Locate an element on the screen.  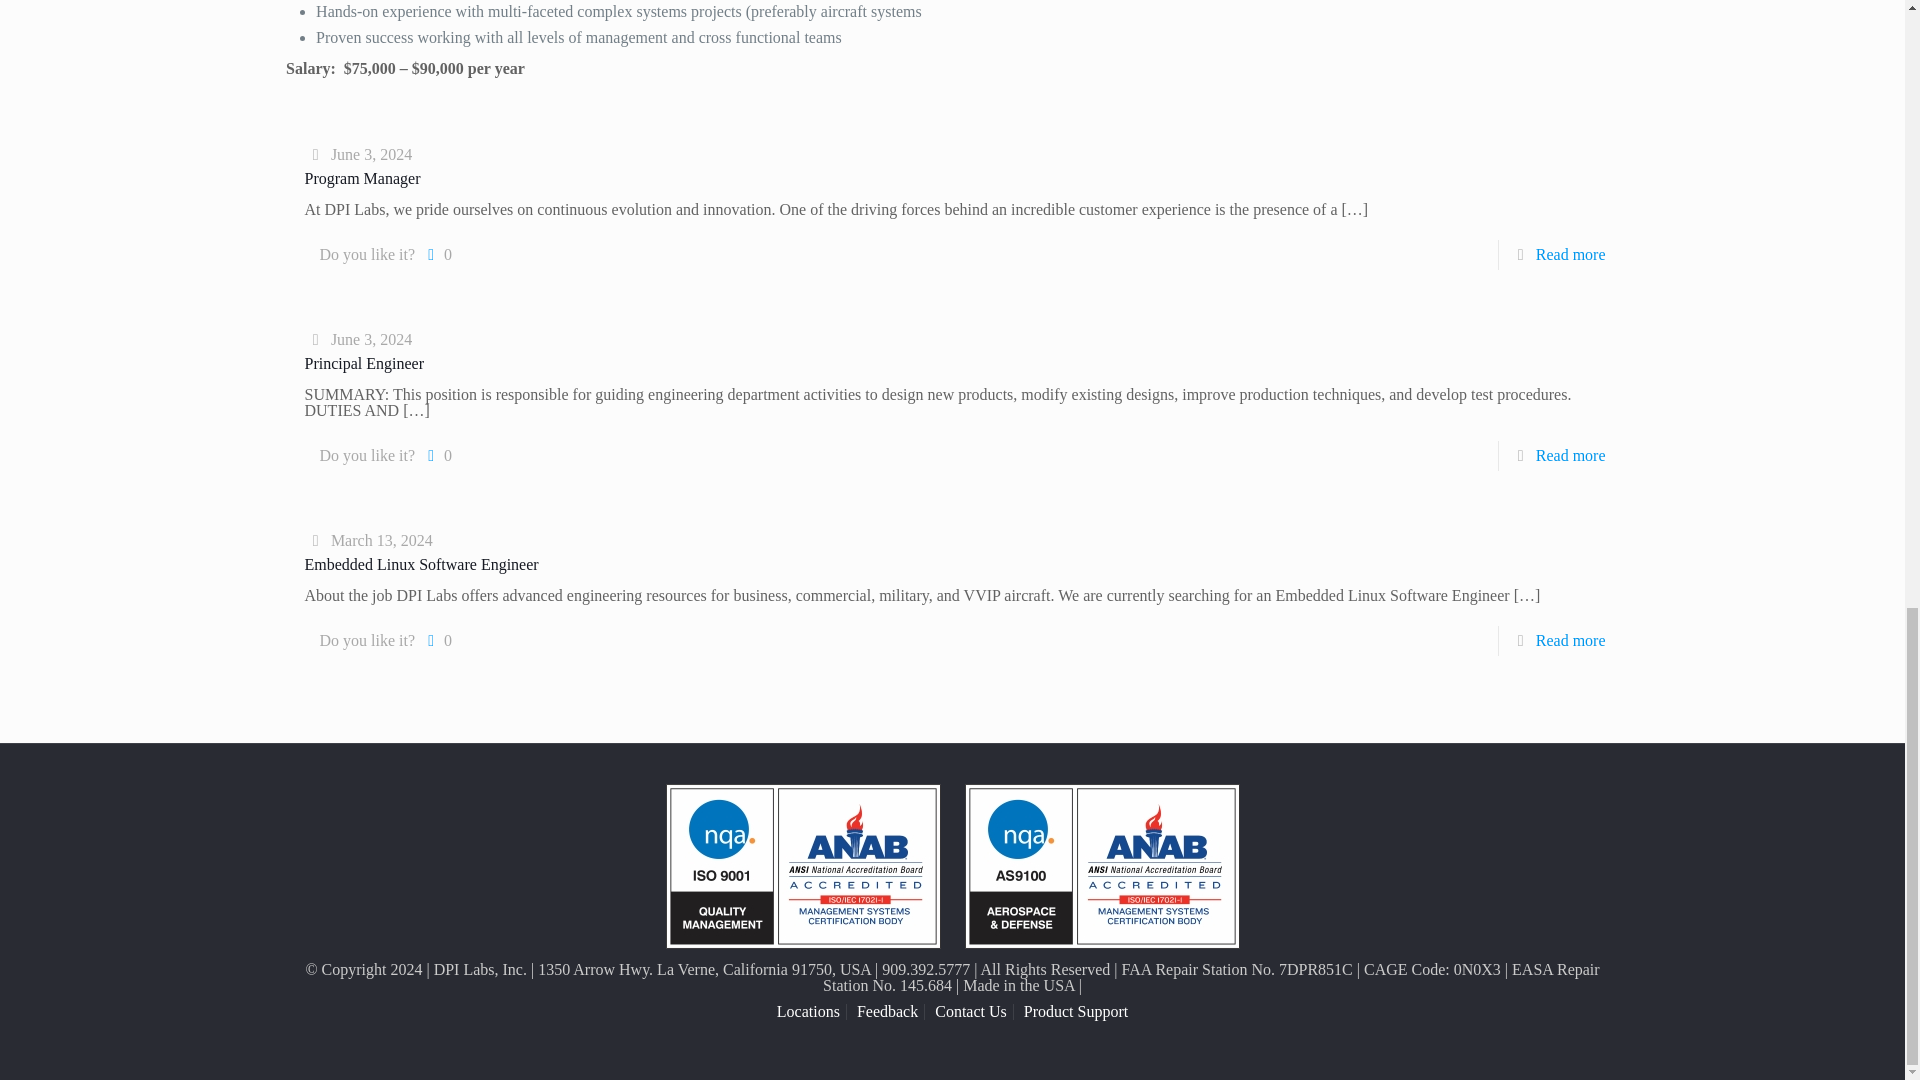
0 is located at coordinates (436, 640).